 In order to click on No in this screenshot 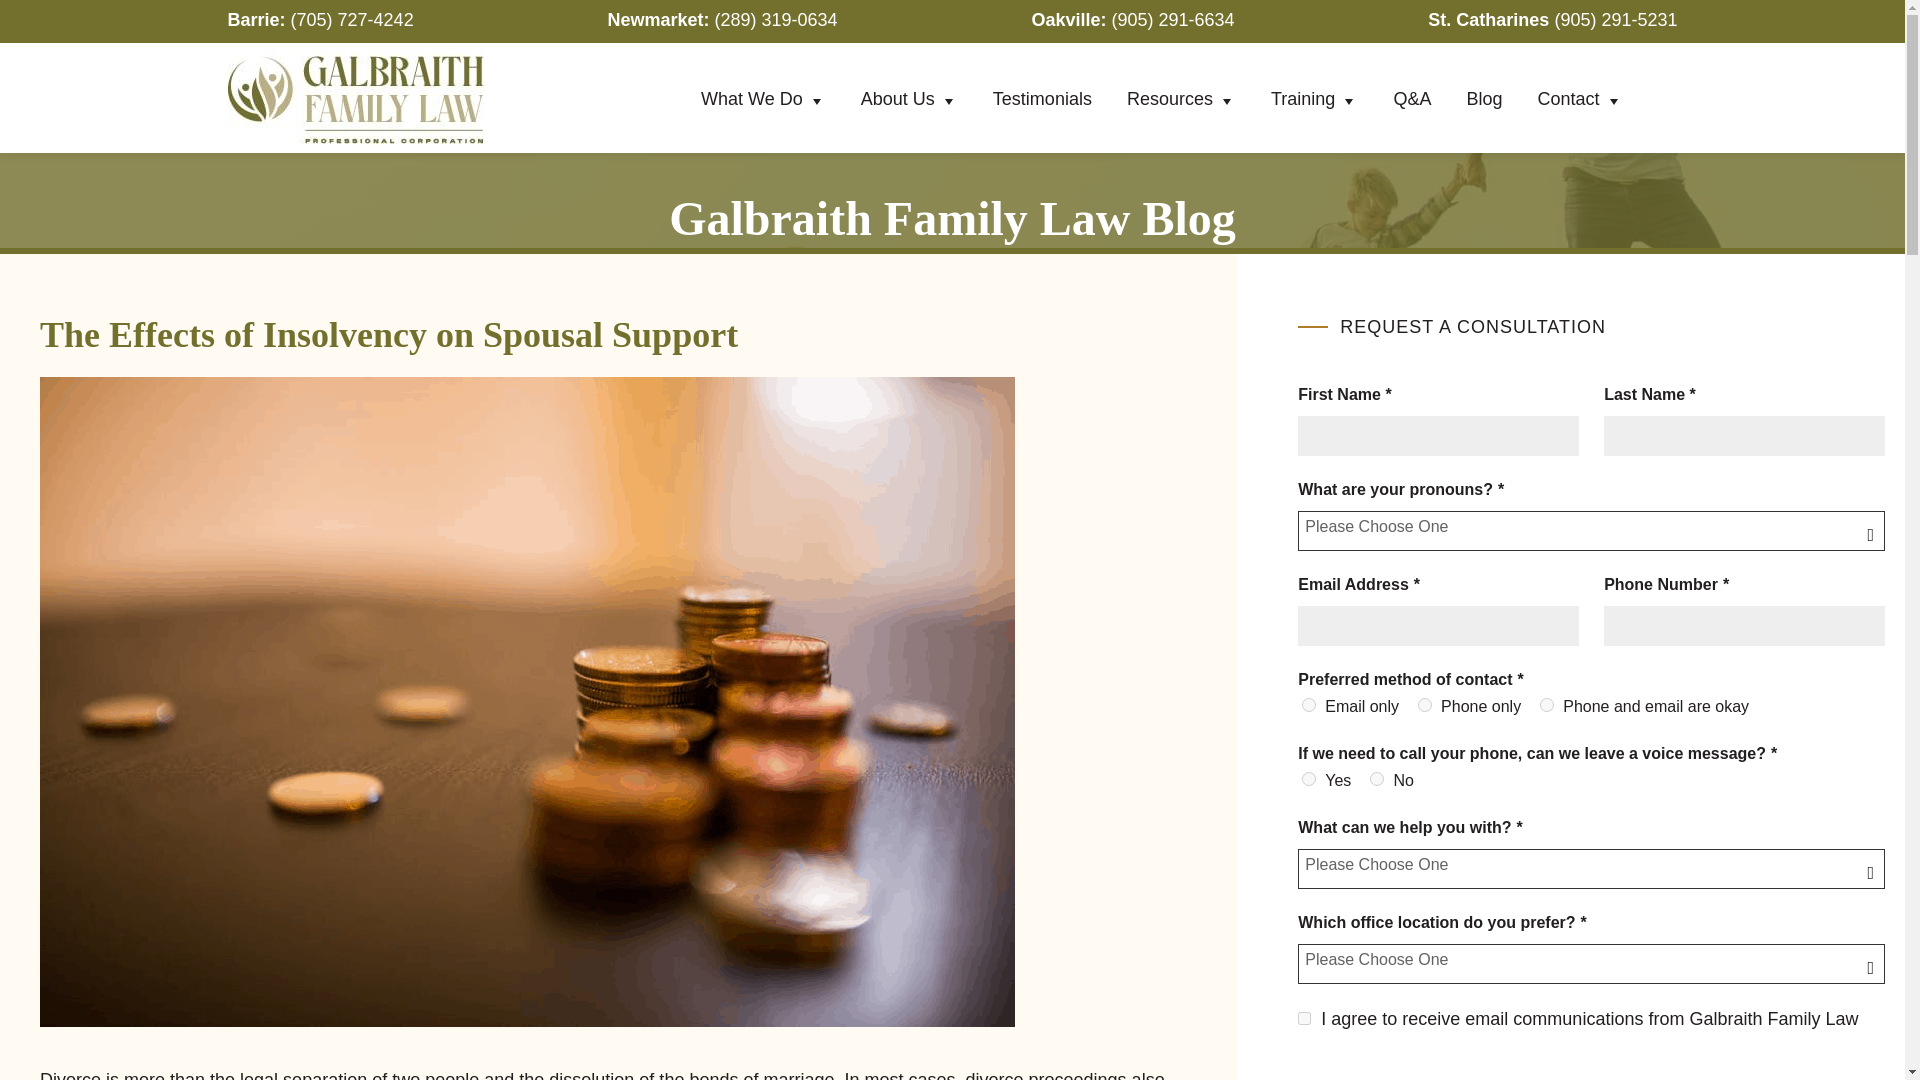, I will do `click(1377, 779)`.